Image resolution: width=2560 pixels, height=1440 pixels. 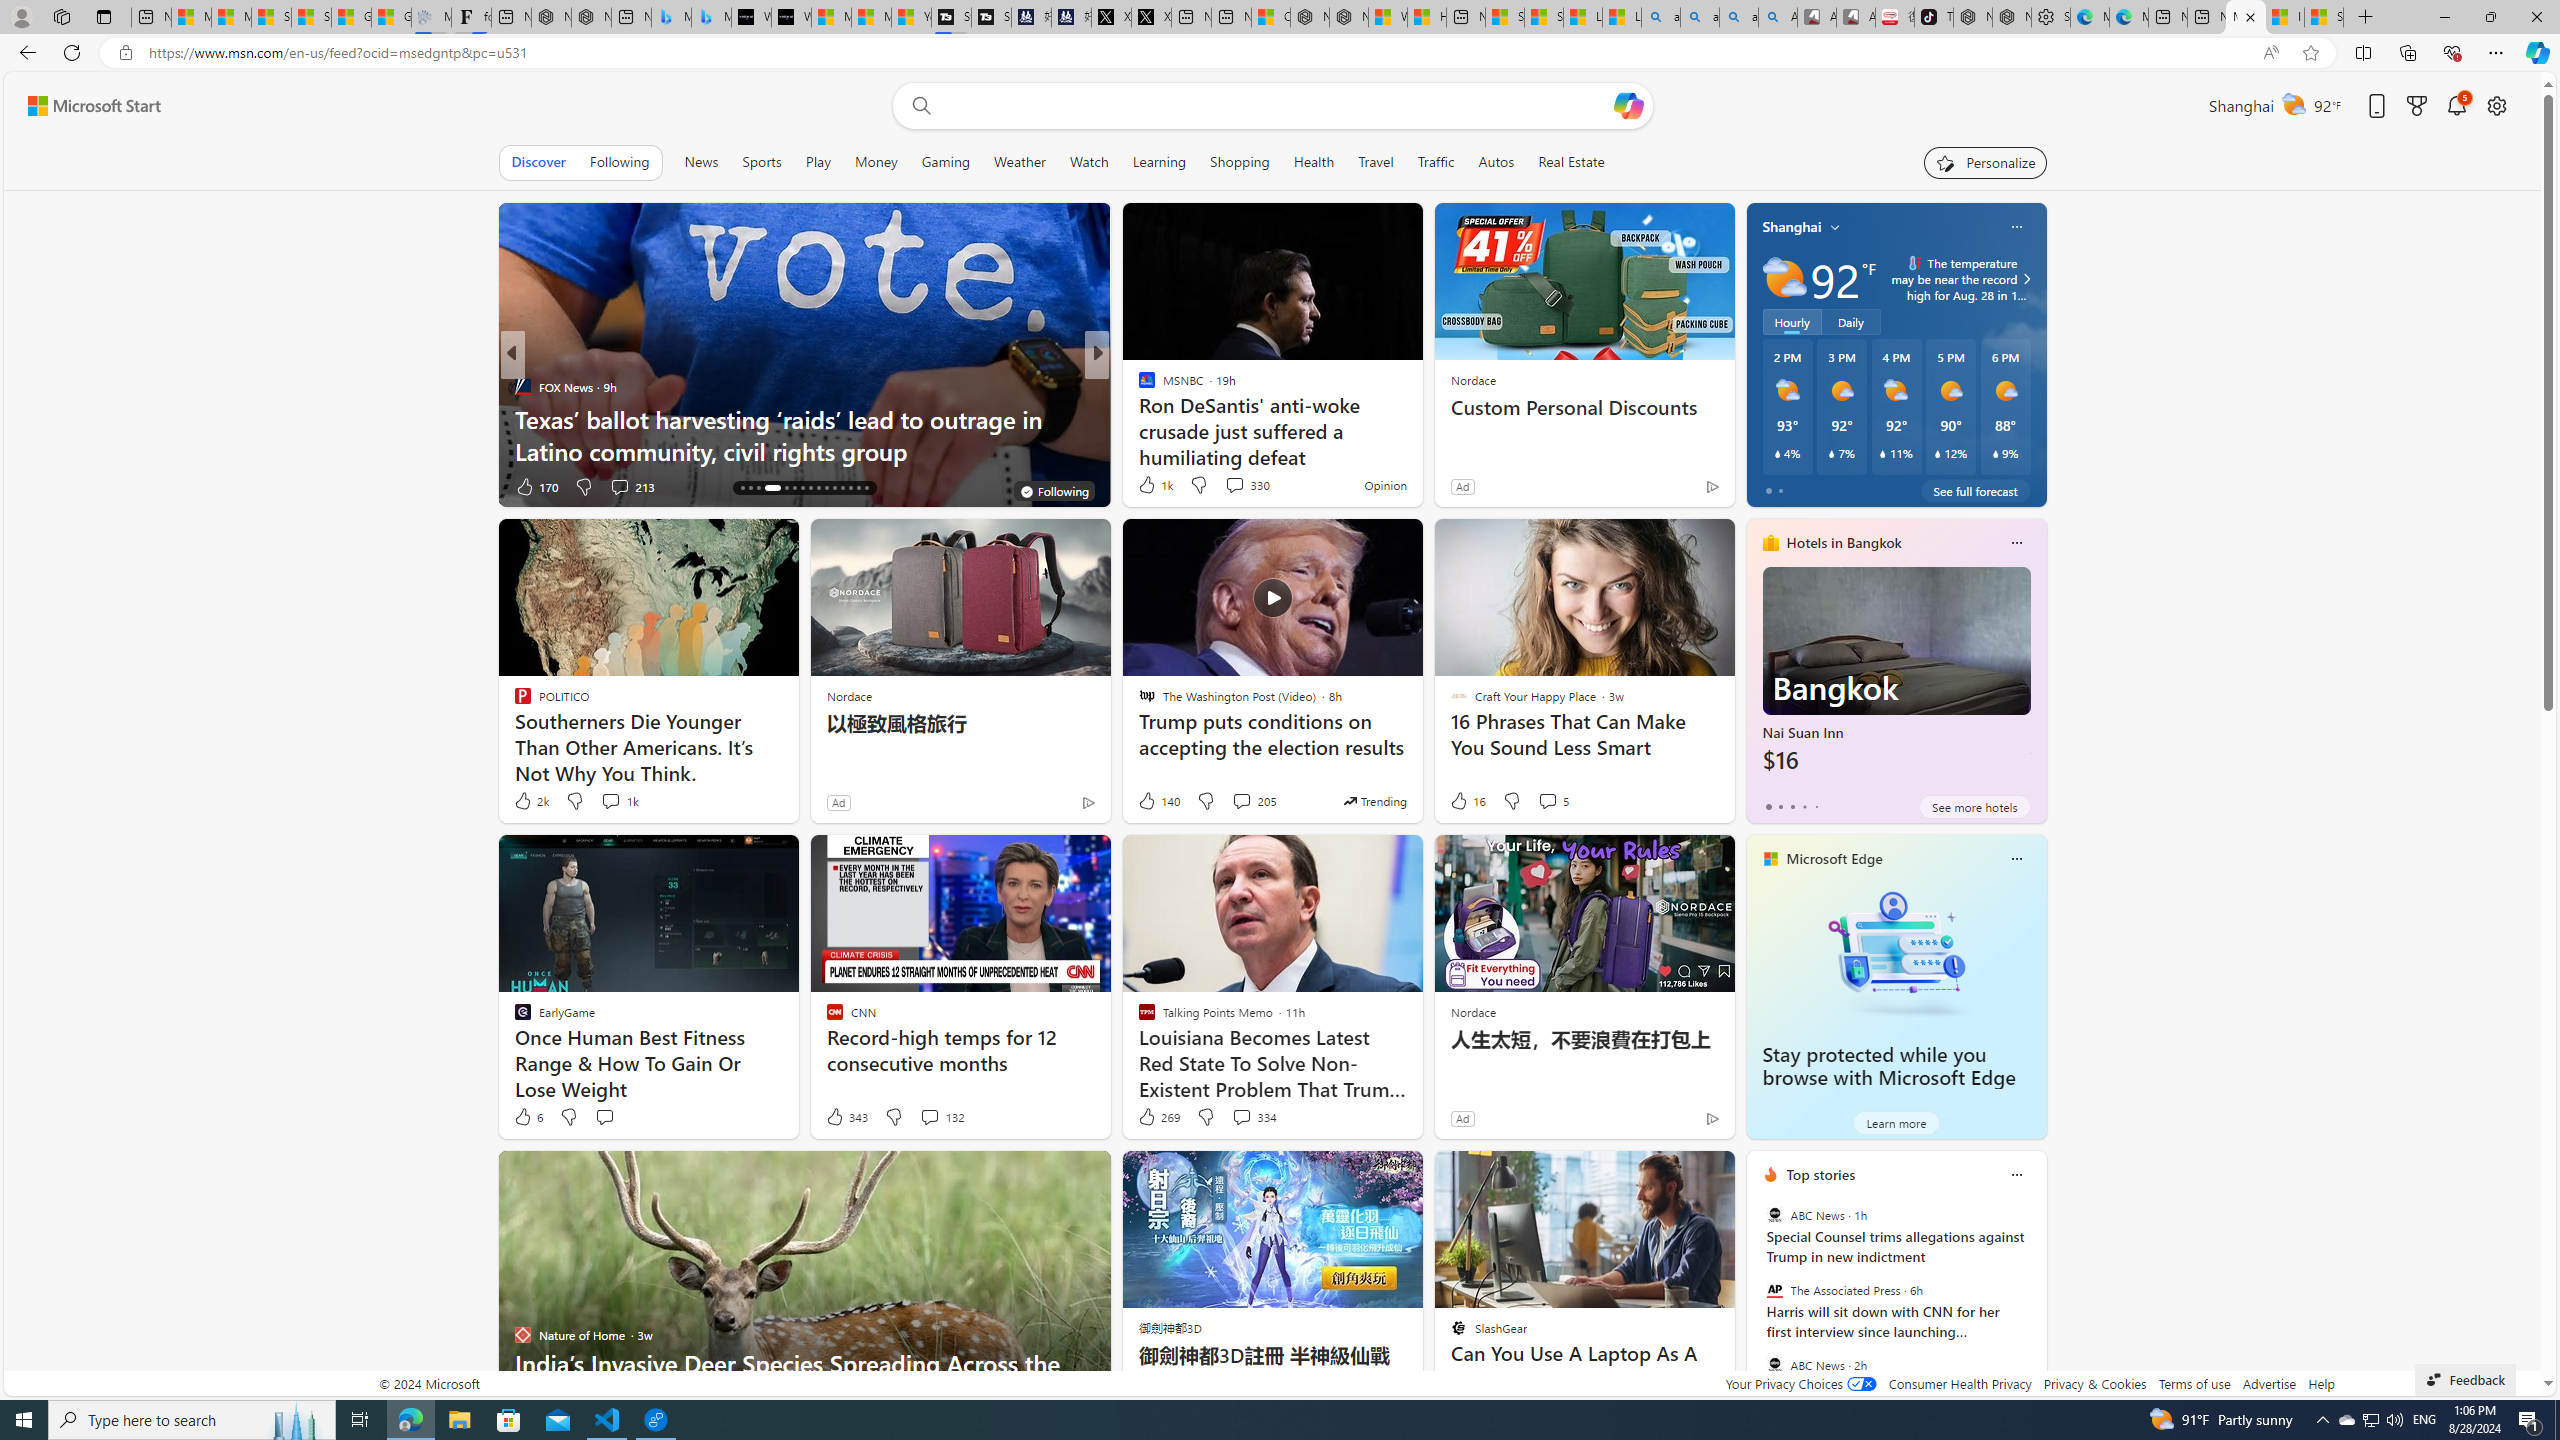 What do you see at coordinates (818, 488) in the screenshot?
I see `AutomationID: tab-24` at bounding box center [818, 488].